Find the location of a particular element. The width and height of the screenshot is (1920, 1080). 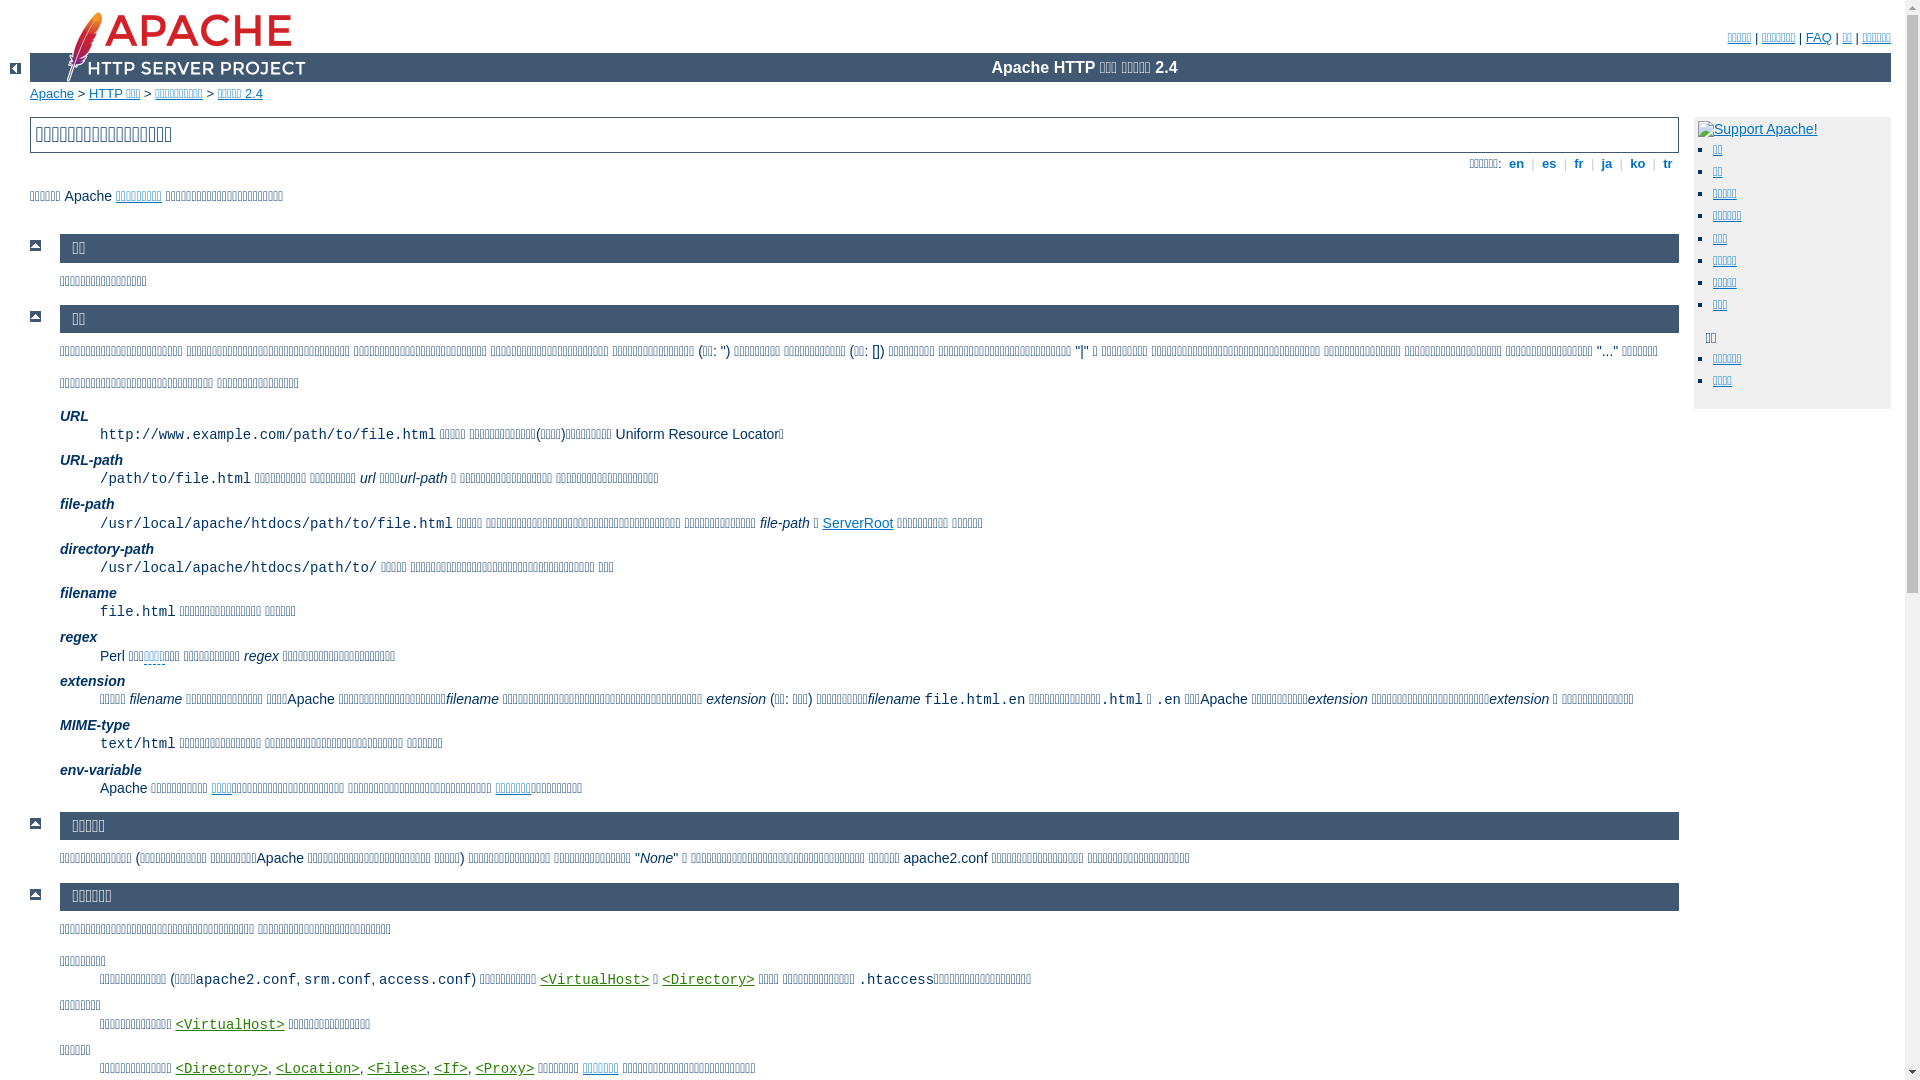

 ko  is located at coordinates (1638, 163).